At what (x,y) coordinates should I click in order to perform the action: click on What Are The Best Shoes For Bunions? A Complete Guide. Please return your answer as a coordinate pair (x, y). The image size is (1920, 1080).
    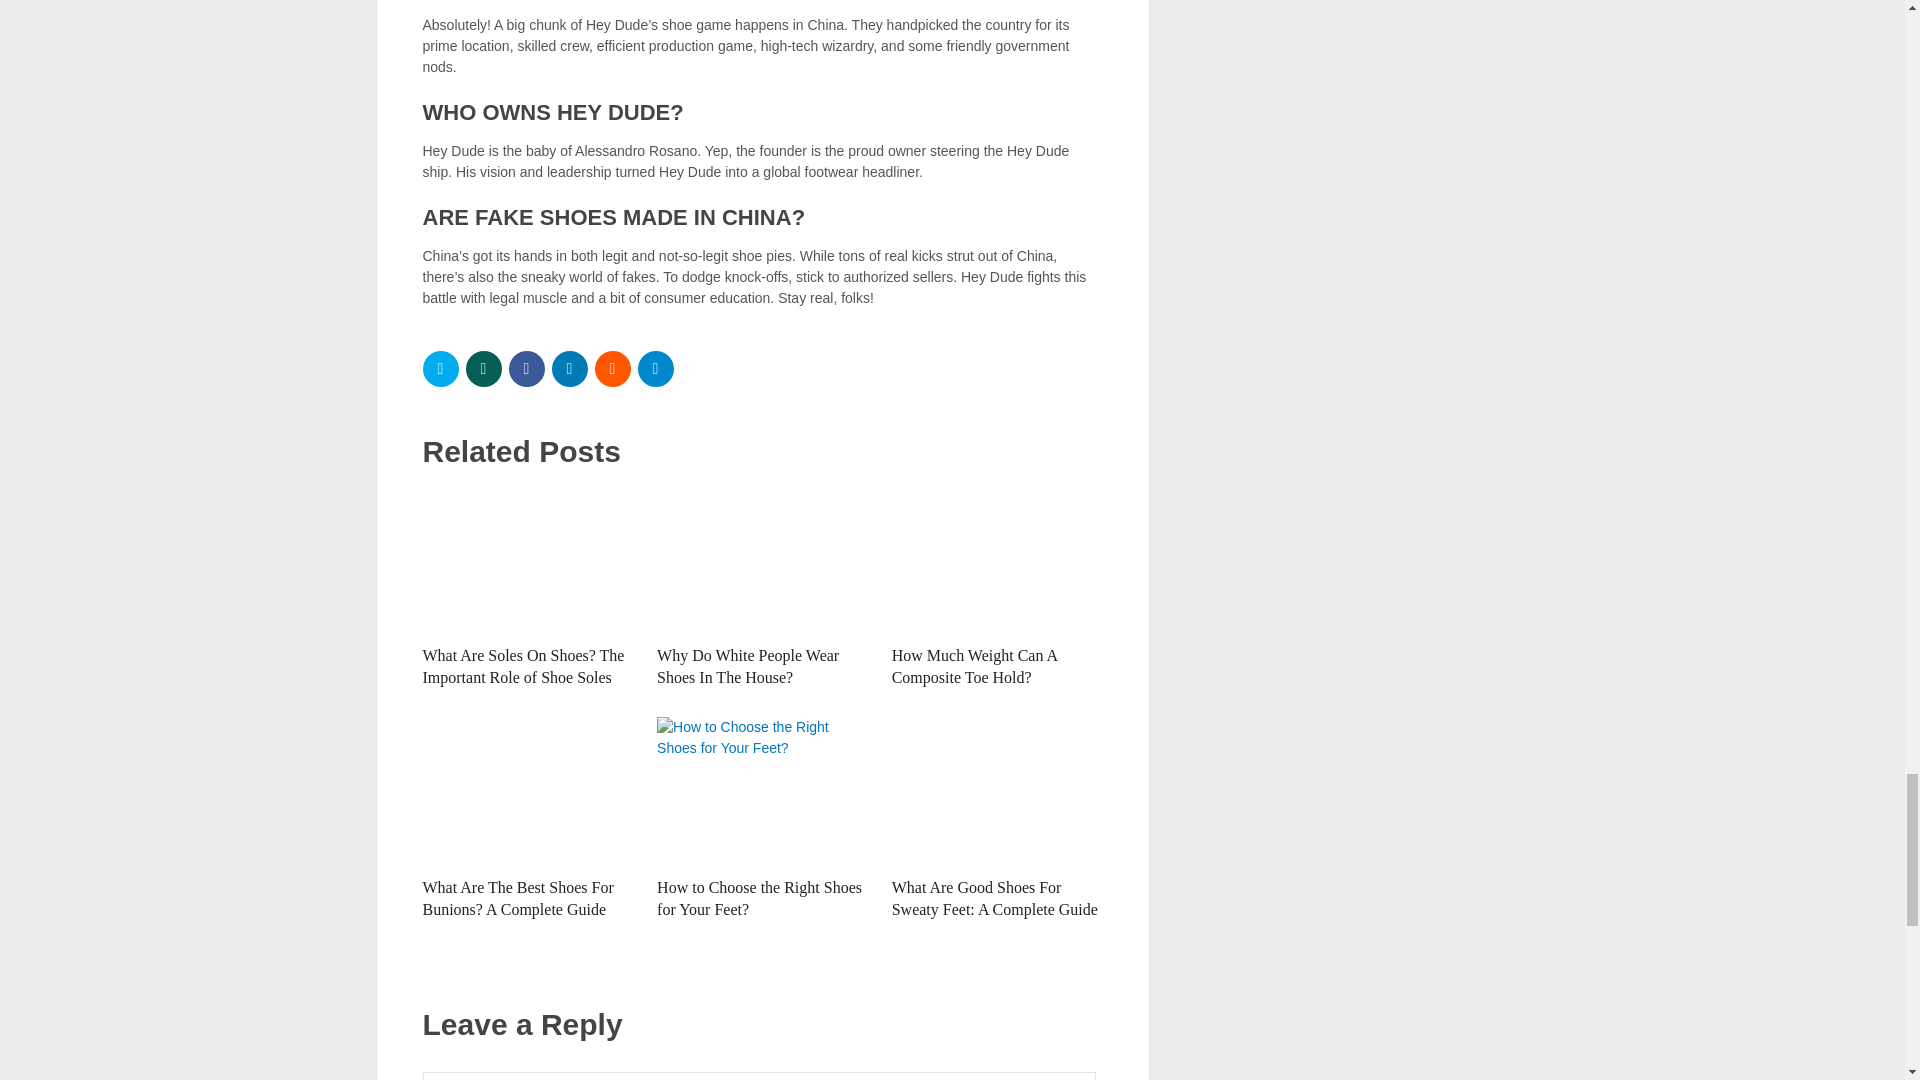
    Looking at the image, I should click on (517, 898).